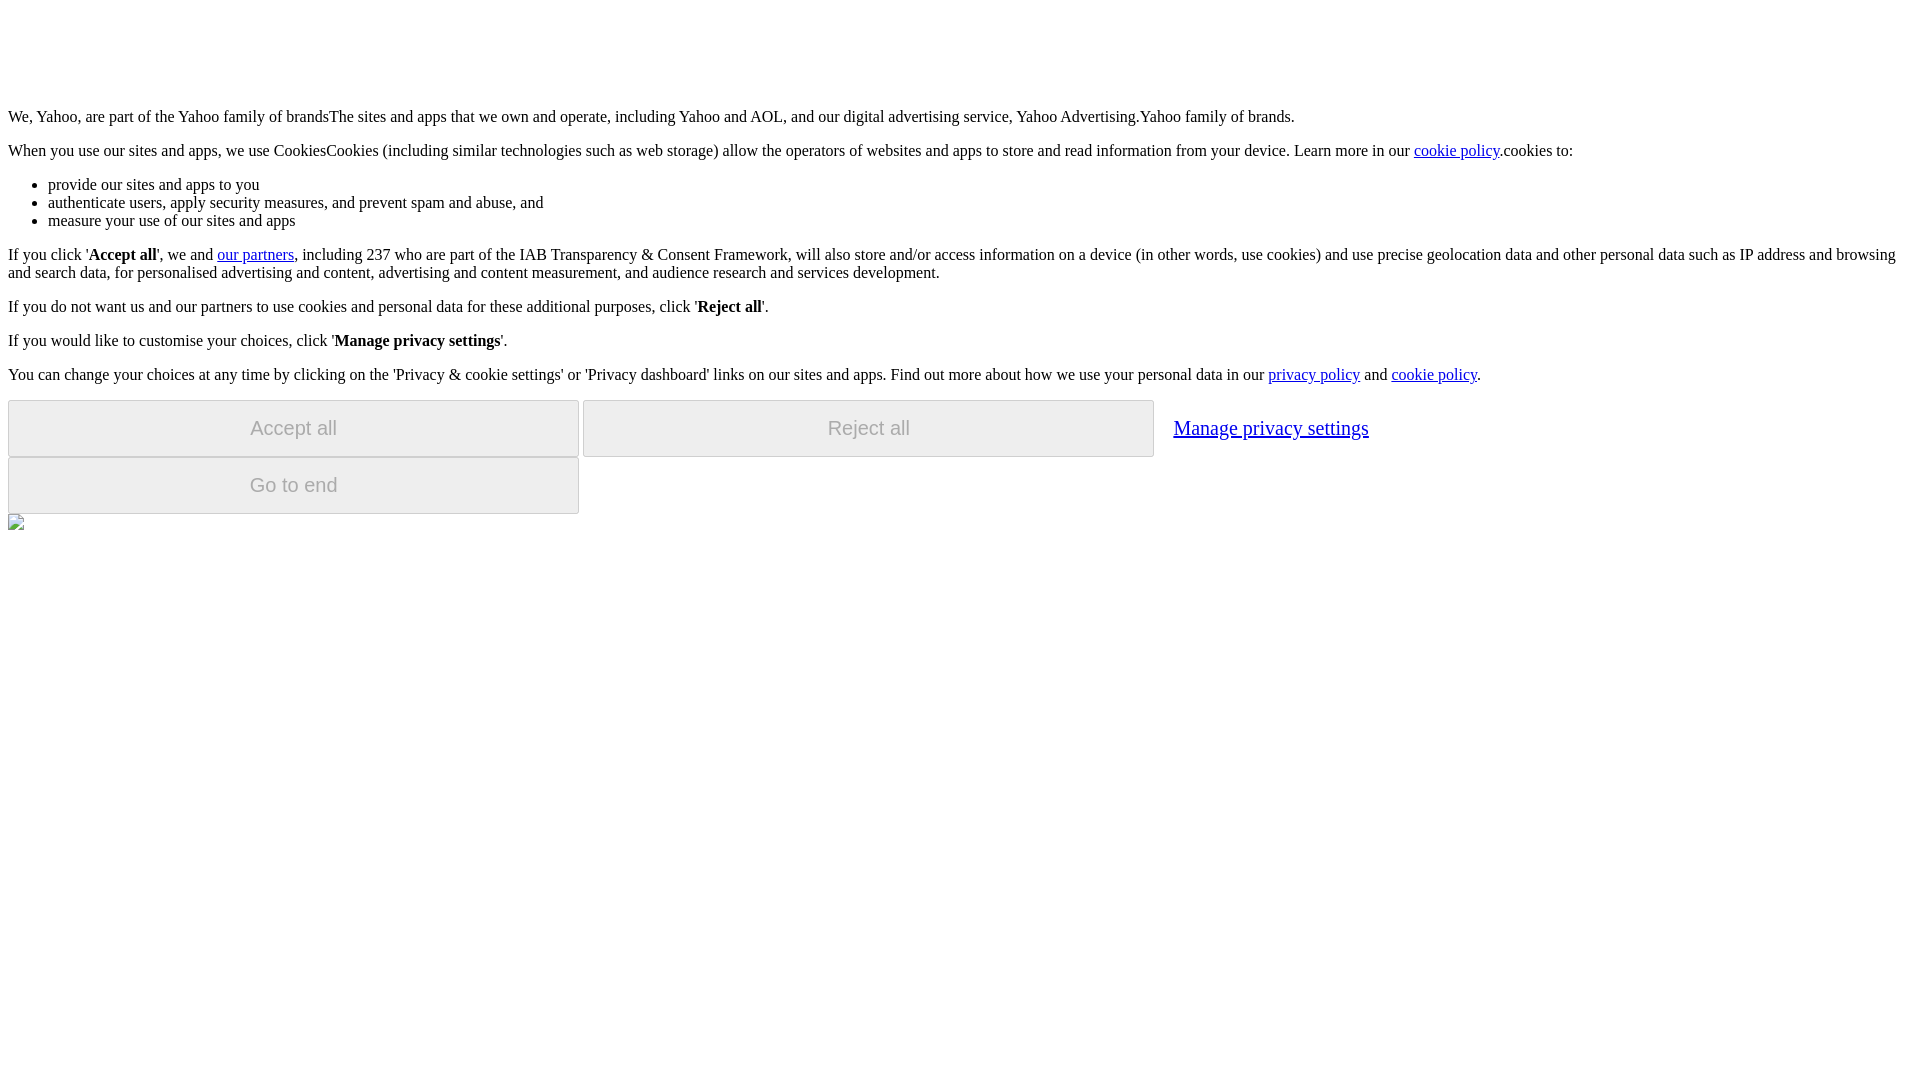 This screenshot has height=1080, width=1920. What do you see at coordinates (1433, 374) in the screenshot?
I see `cookie policy` at bounding box center [1433, 374].